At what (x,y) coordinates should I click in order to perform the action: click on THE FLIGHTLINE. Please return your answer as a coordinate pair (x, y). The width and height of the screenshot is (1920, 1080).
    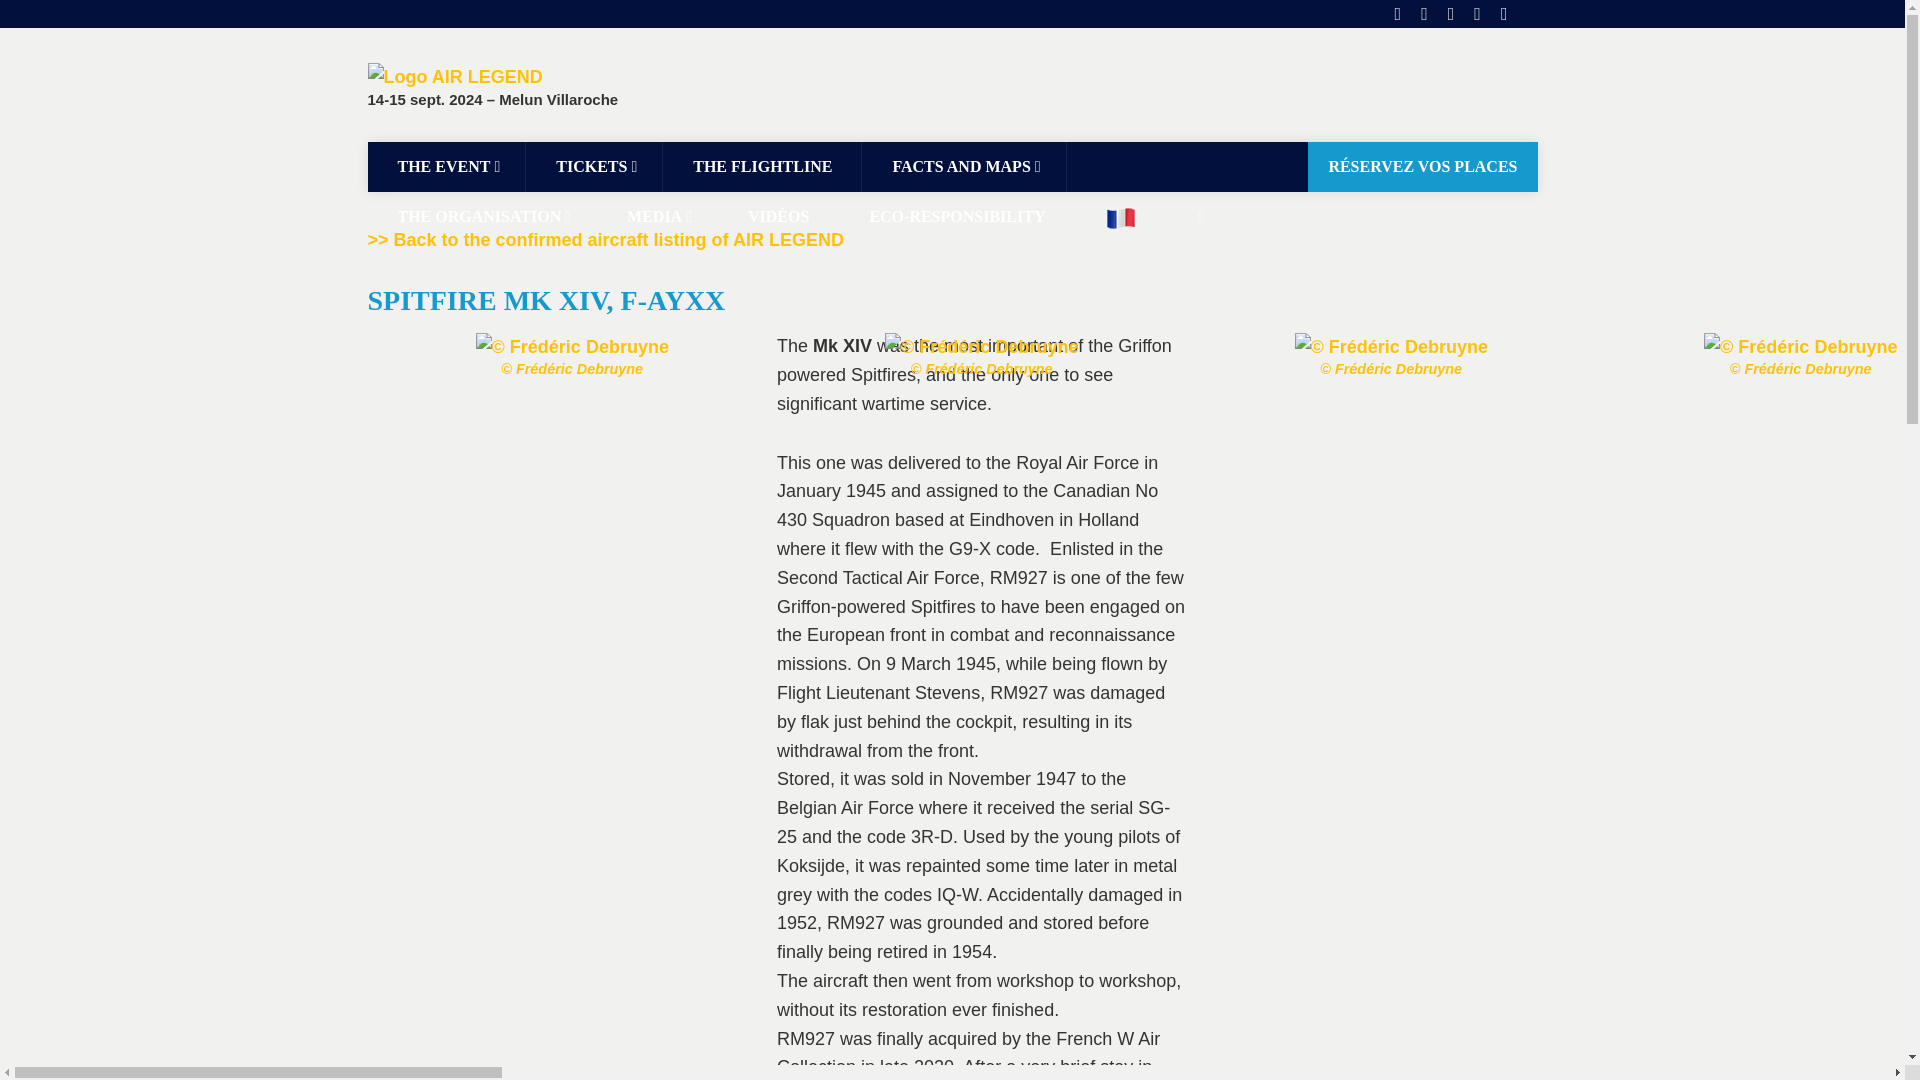
    Looking at the image, I should click on (762, 166).